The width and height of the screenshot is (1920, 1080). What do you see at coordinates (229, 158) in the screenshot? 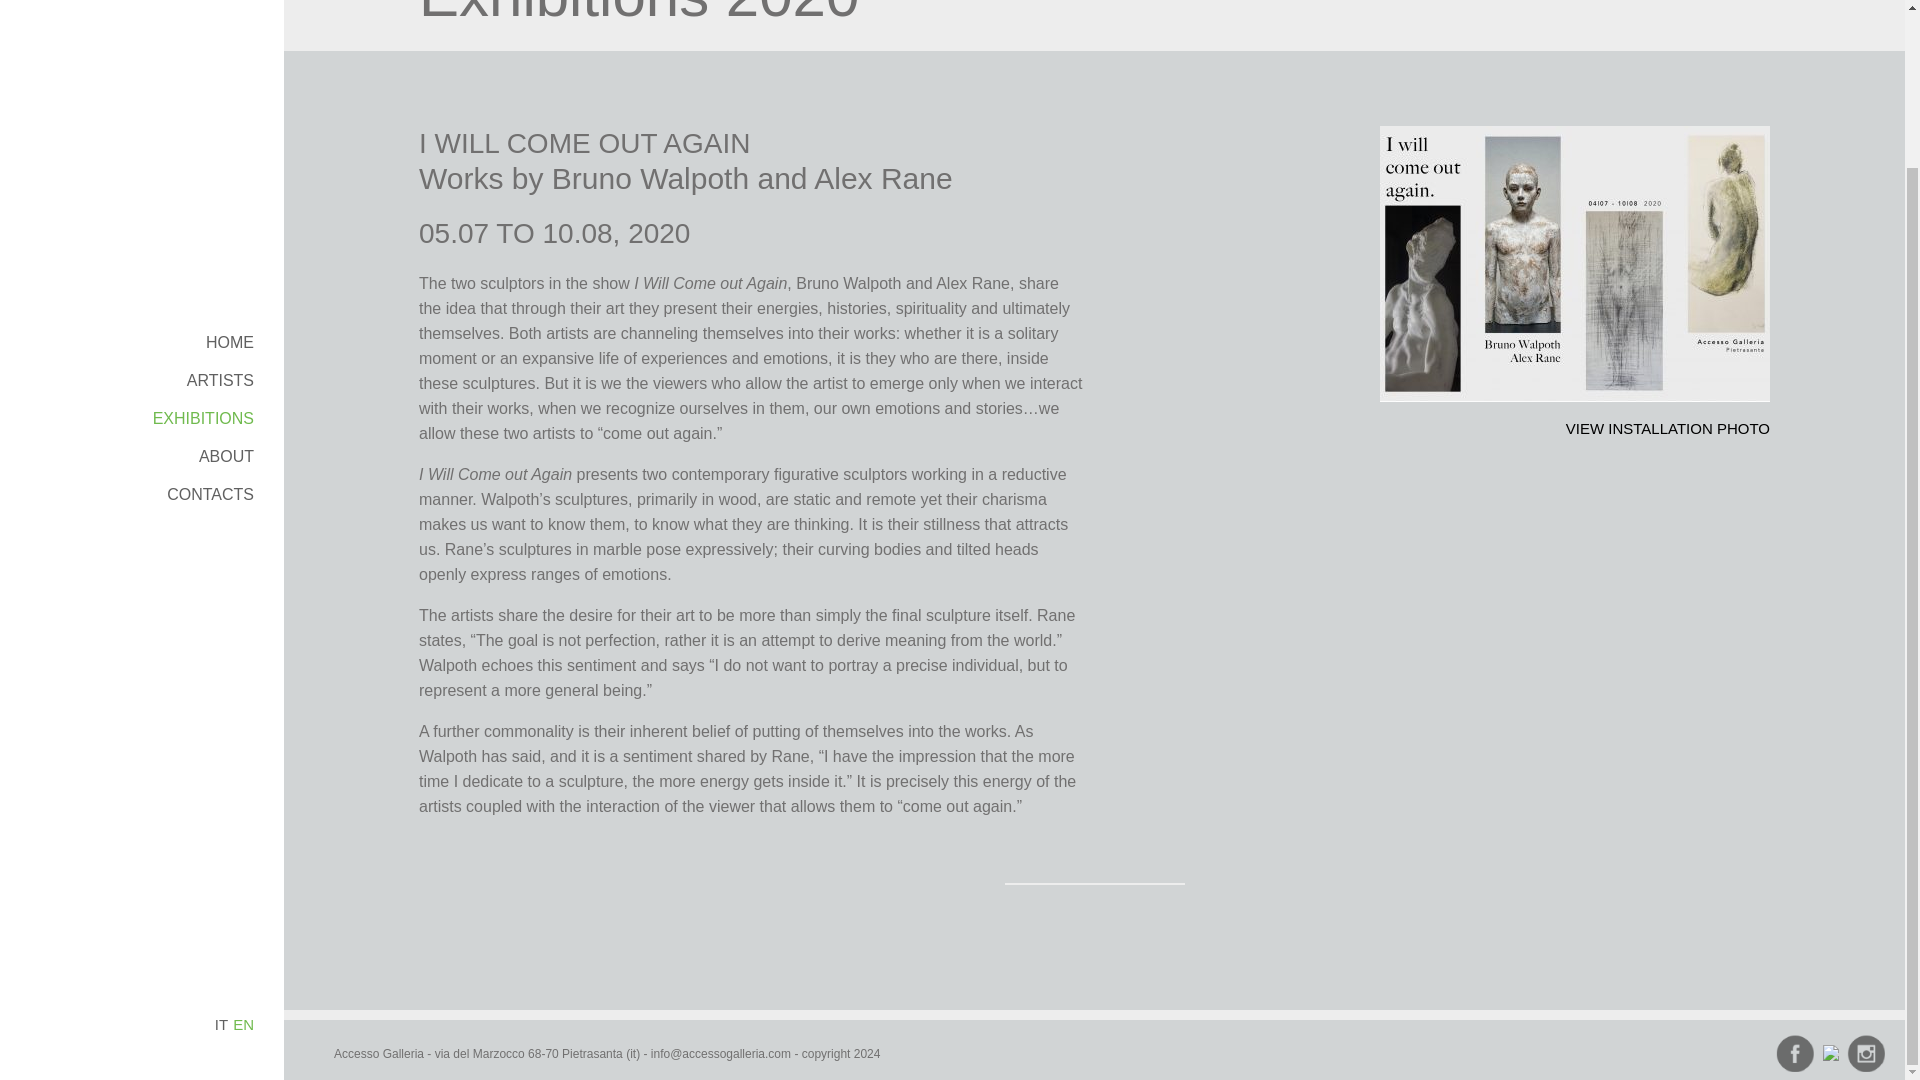
I see `HOME` at bounding box center [229, 158].